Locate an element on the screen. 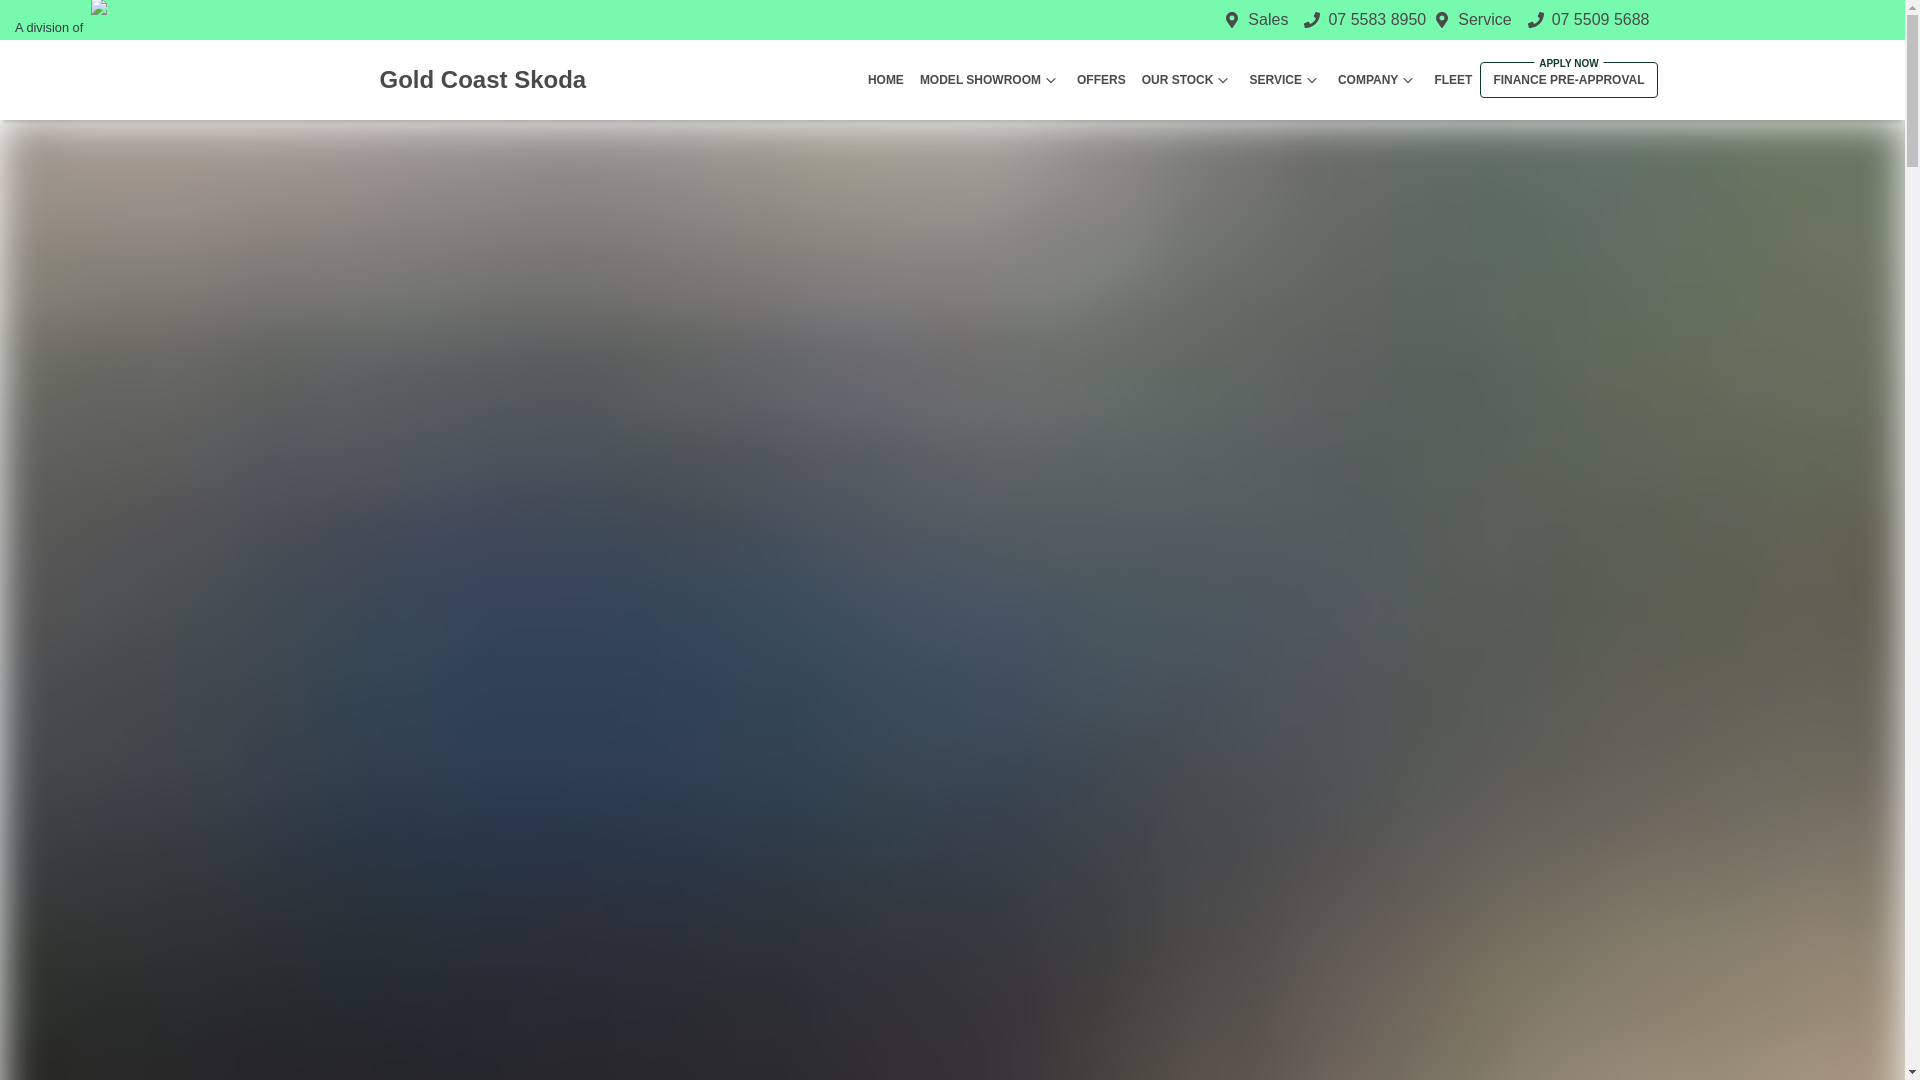  FINANCE PRE-APPROVAL is located at coordinates (1568, 80).